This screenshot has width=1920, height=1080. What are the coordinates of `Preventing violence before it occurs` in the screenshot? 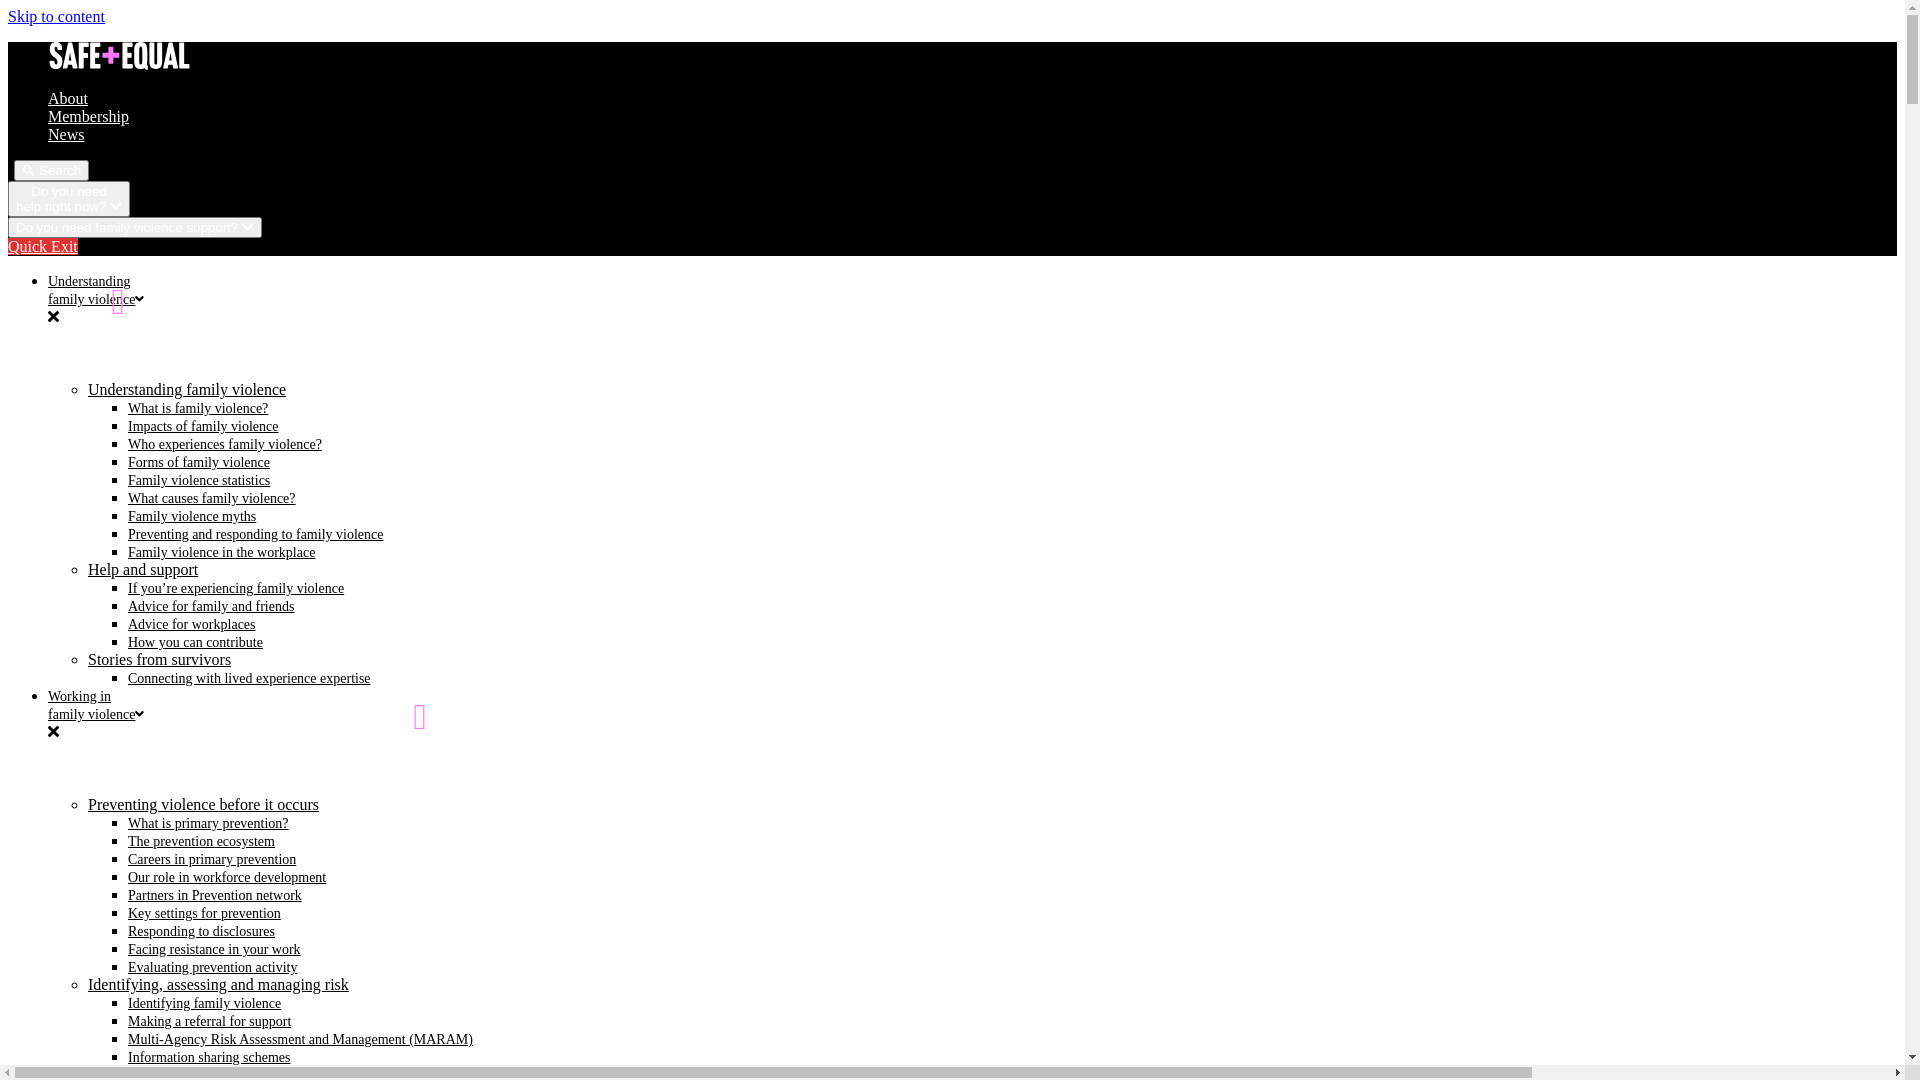 It's located at (204, 804).